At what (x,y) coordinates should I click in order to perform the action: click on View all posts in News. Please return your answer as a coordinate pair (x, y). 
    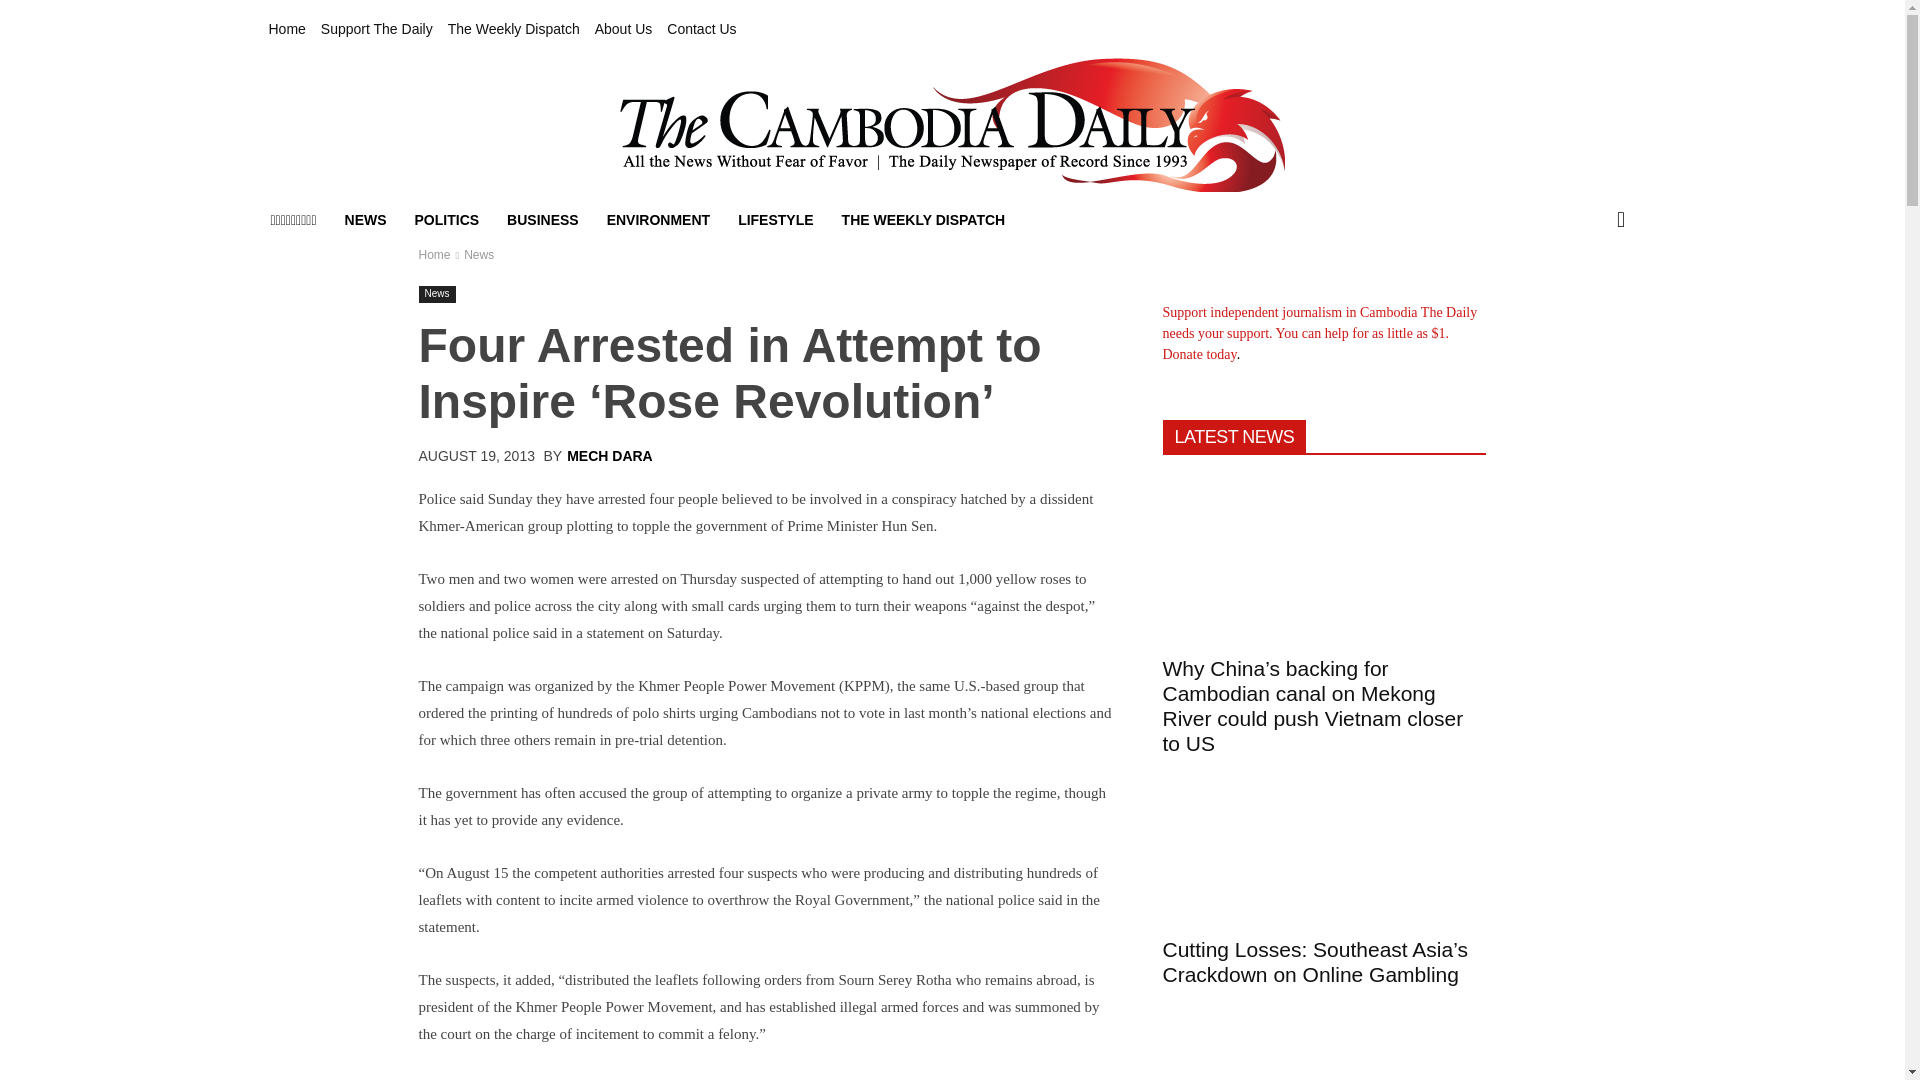
    Looking at the image, I should click on (478, 255).